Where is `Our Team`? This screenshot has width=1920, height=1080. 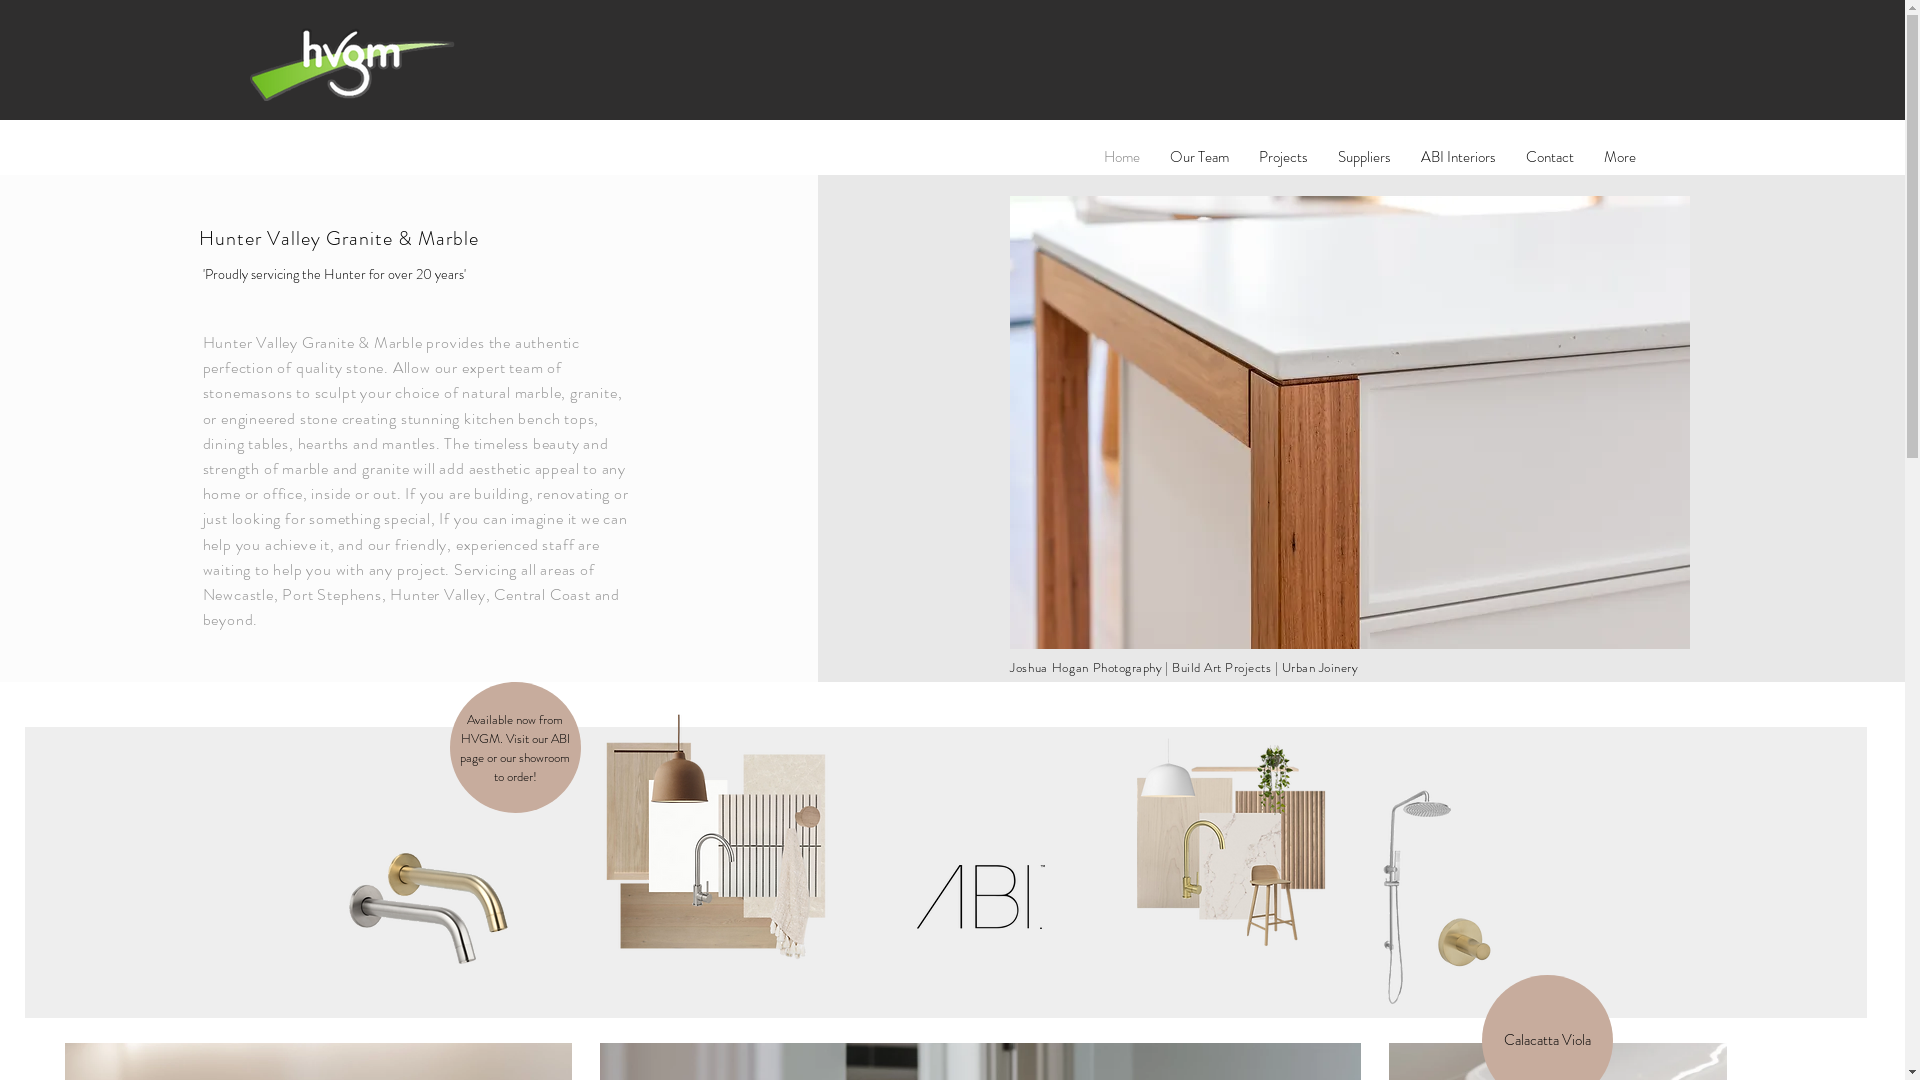 Our Team is located at coordinates (1198, 157).